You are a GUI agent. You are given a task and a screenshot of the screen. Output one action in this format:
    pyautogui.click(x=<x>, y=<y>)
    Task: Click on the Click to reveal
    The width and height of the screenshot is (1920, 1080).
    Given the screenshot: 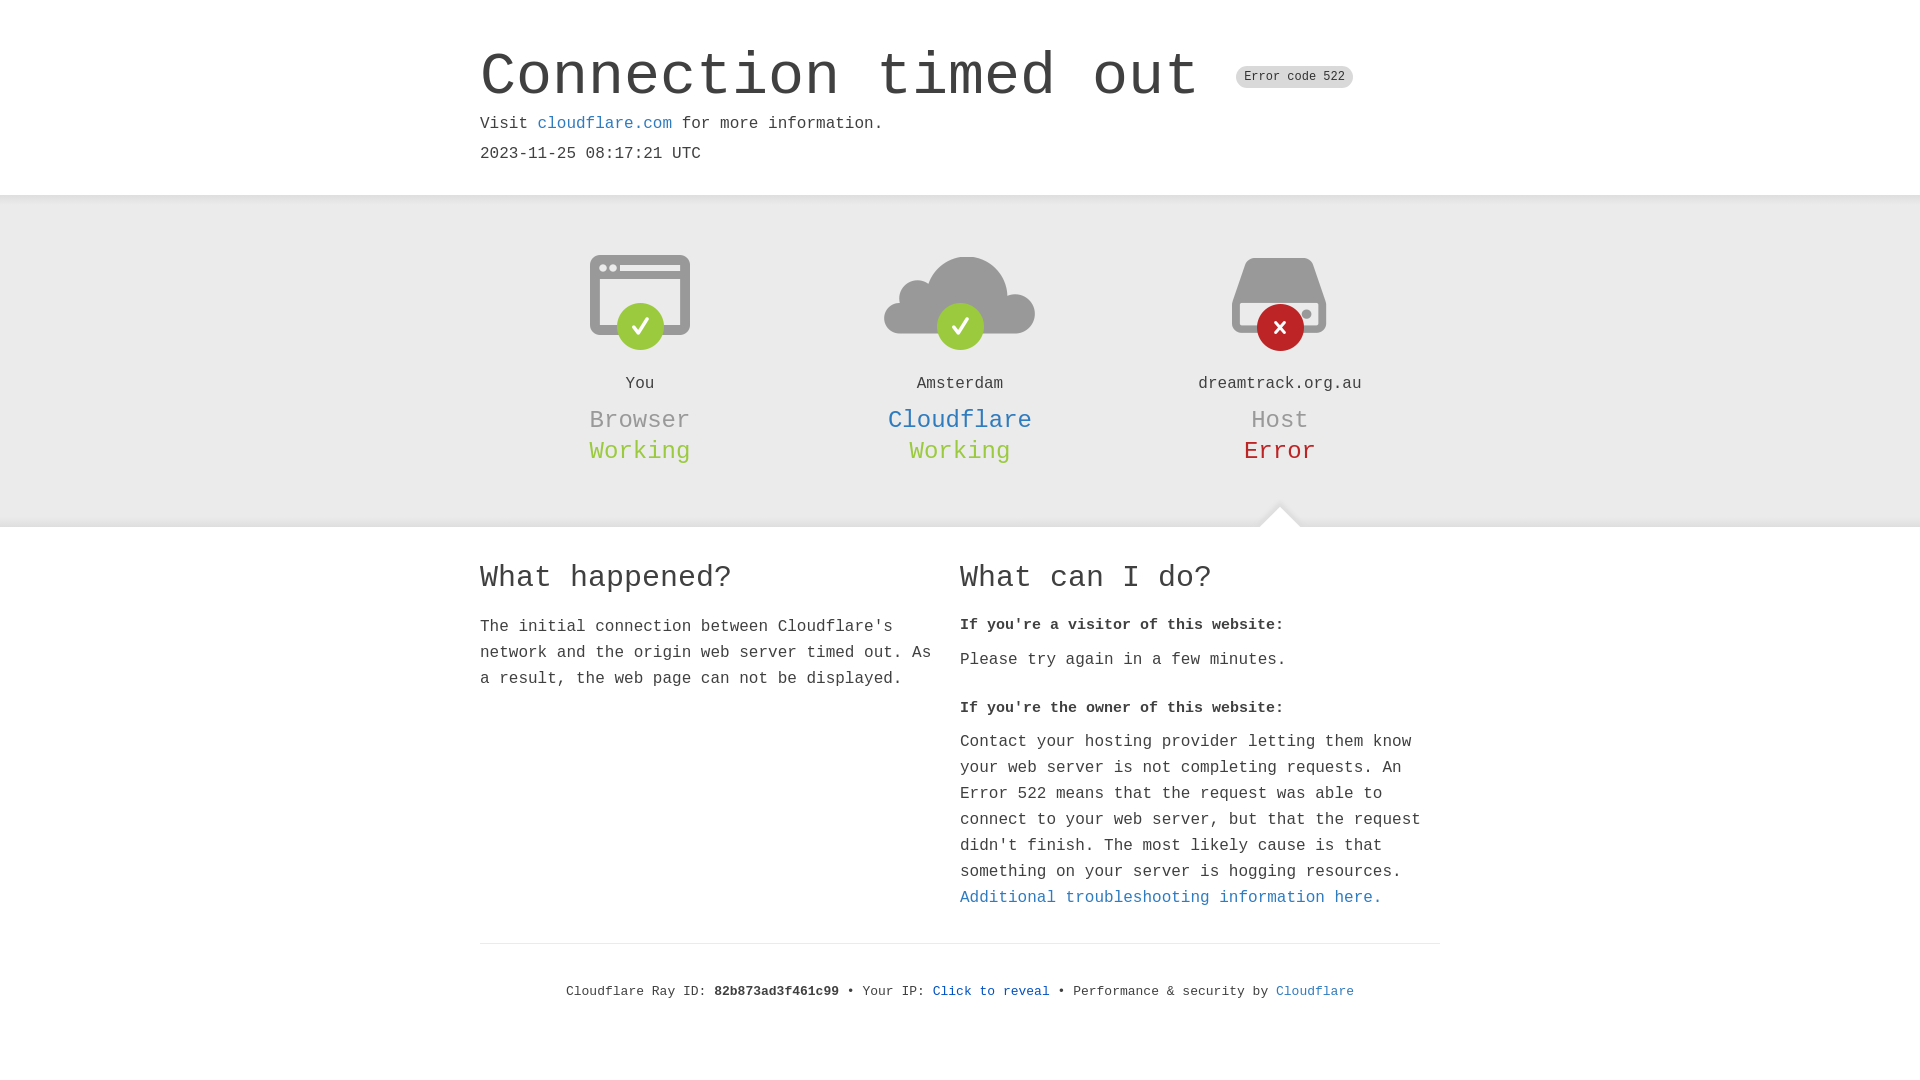 What is the action you would take?
    pyautogui.click(x=992, y=992)
    